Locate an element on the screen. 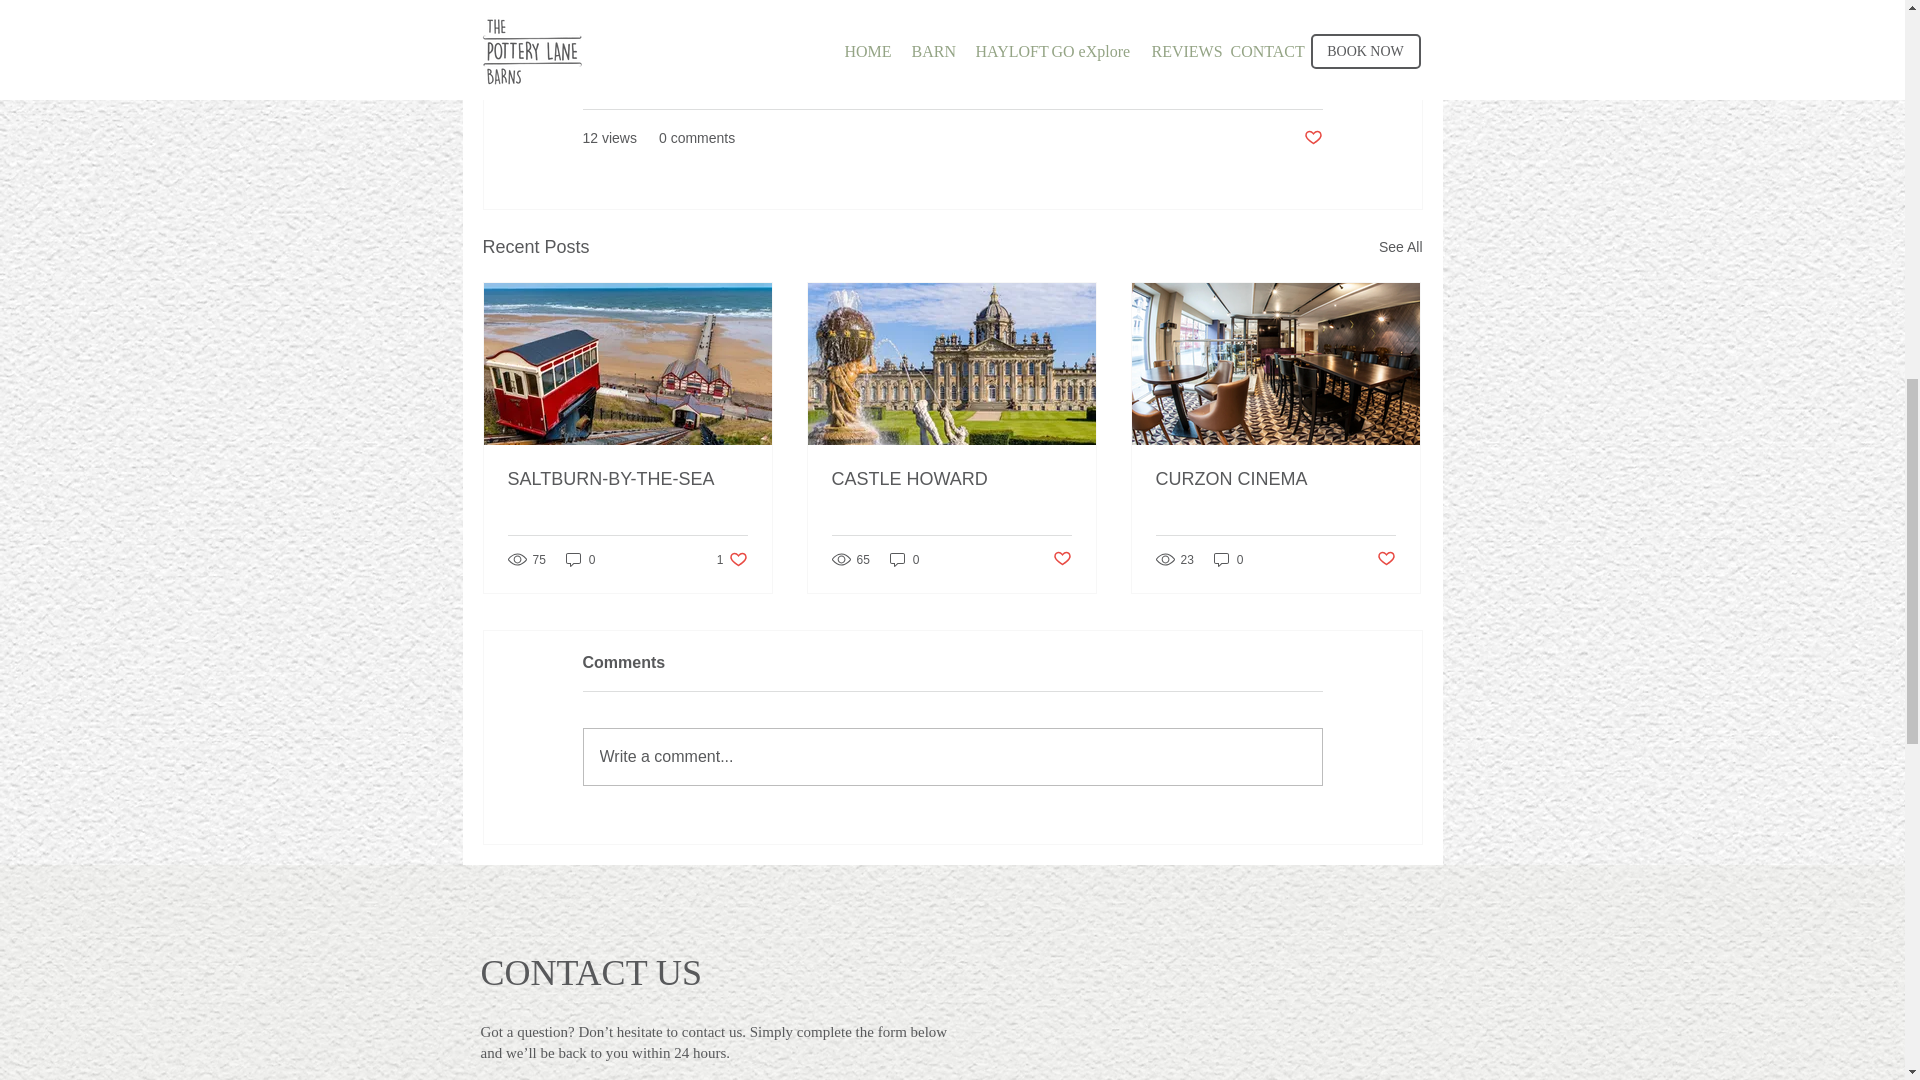  0 is located at coordinates (580, 559).